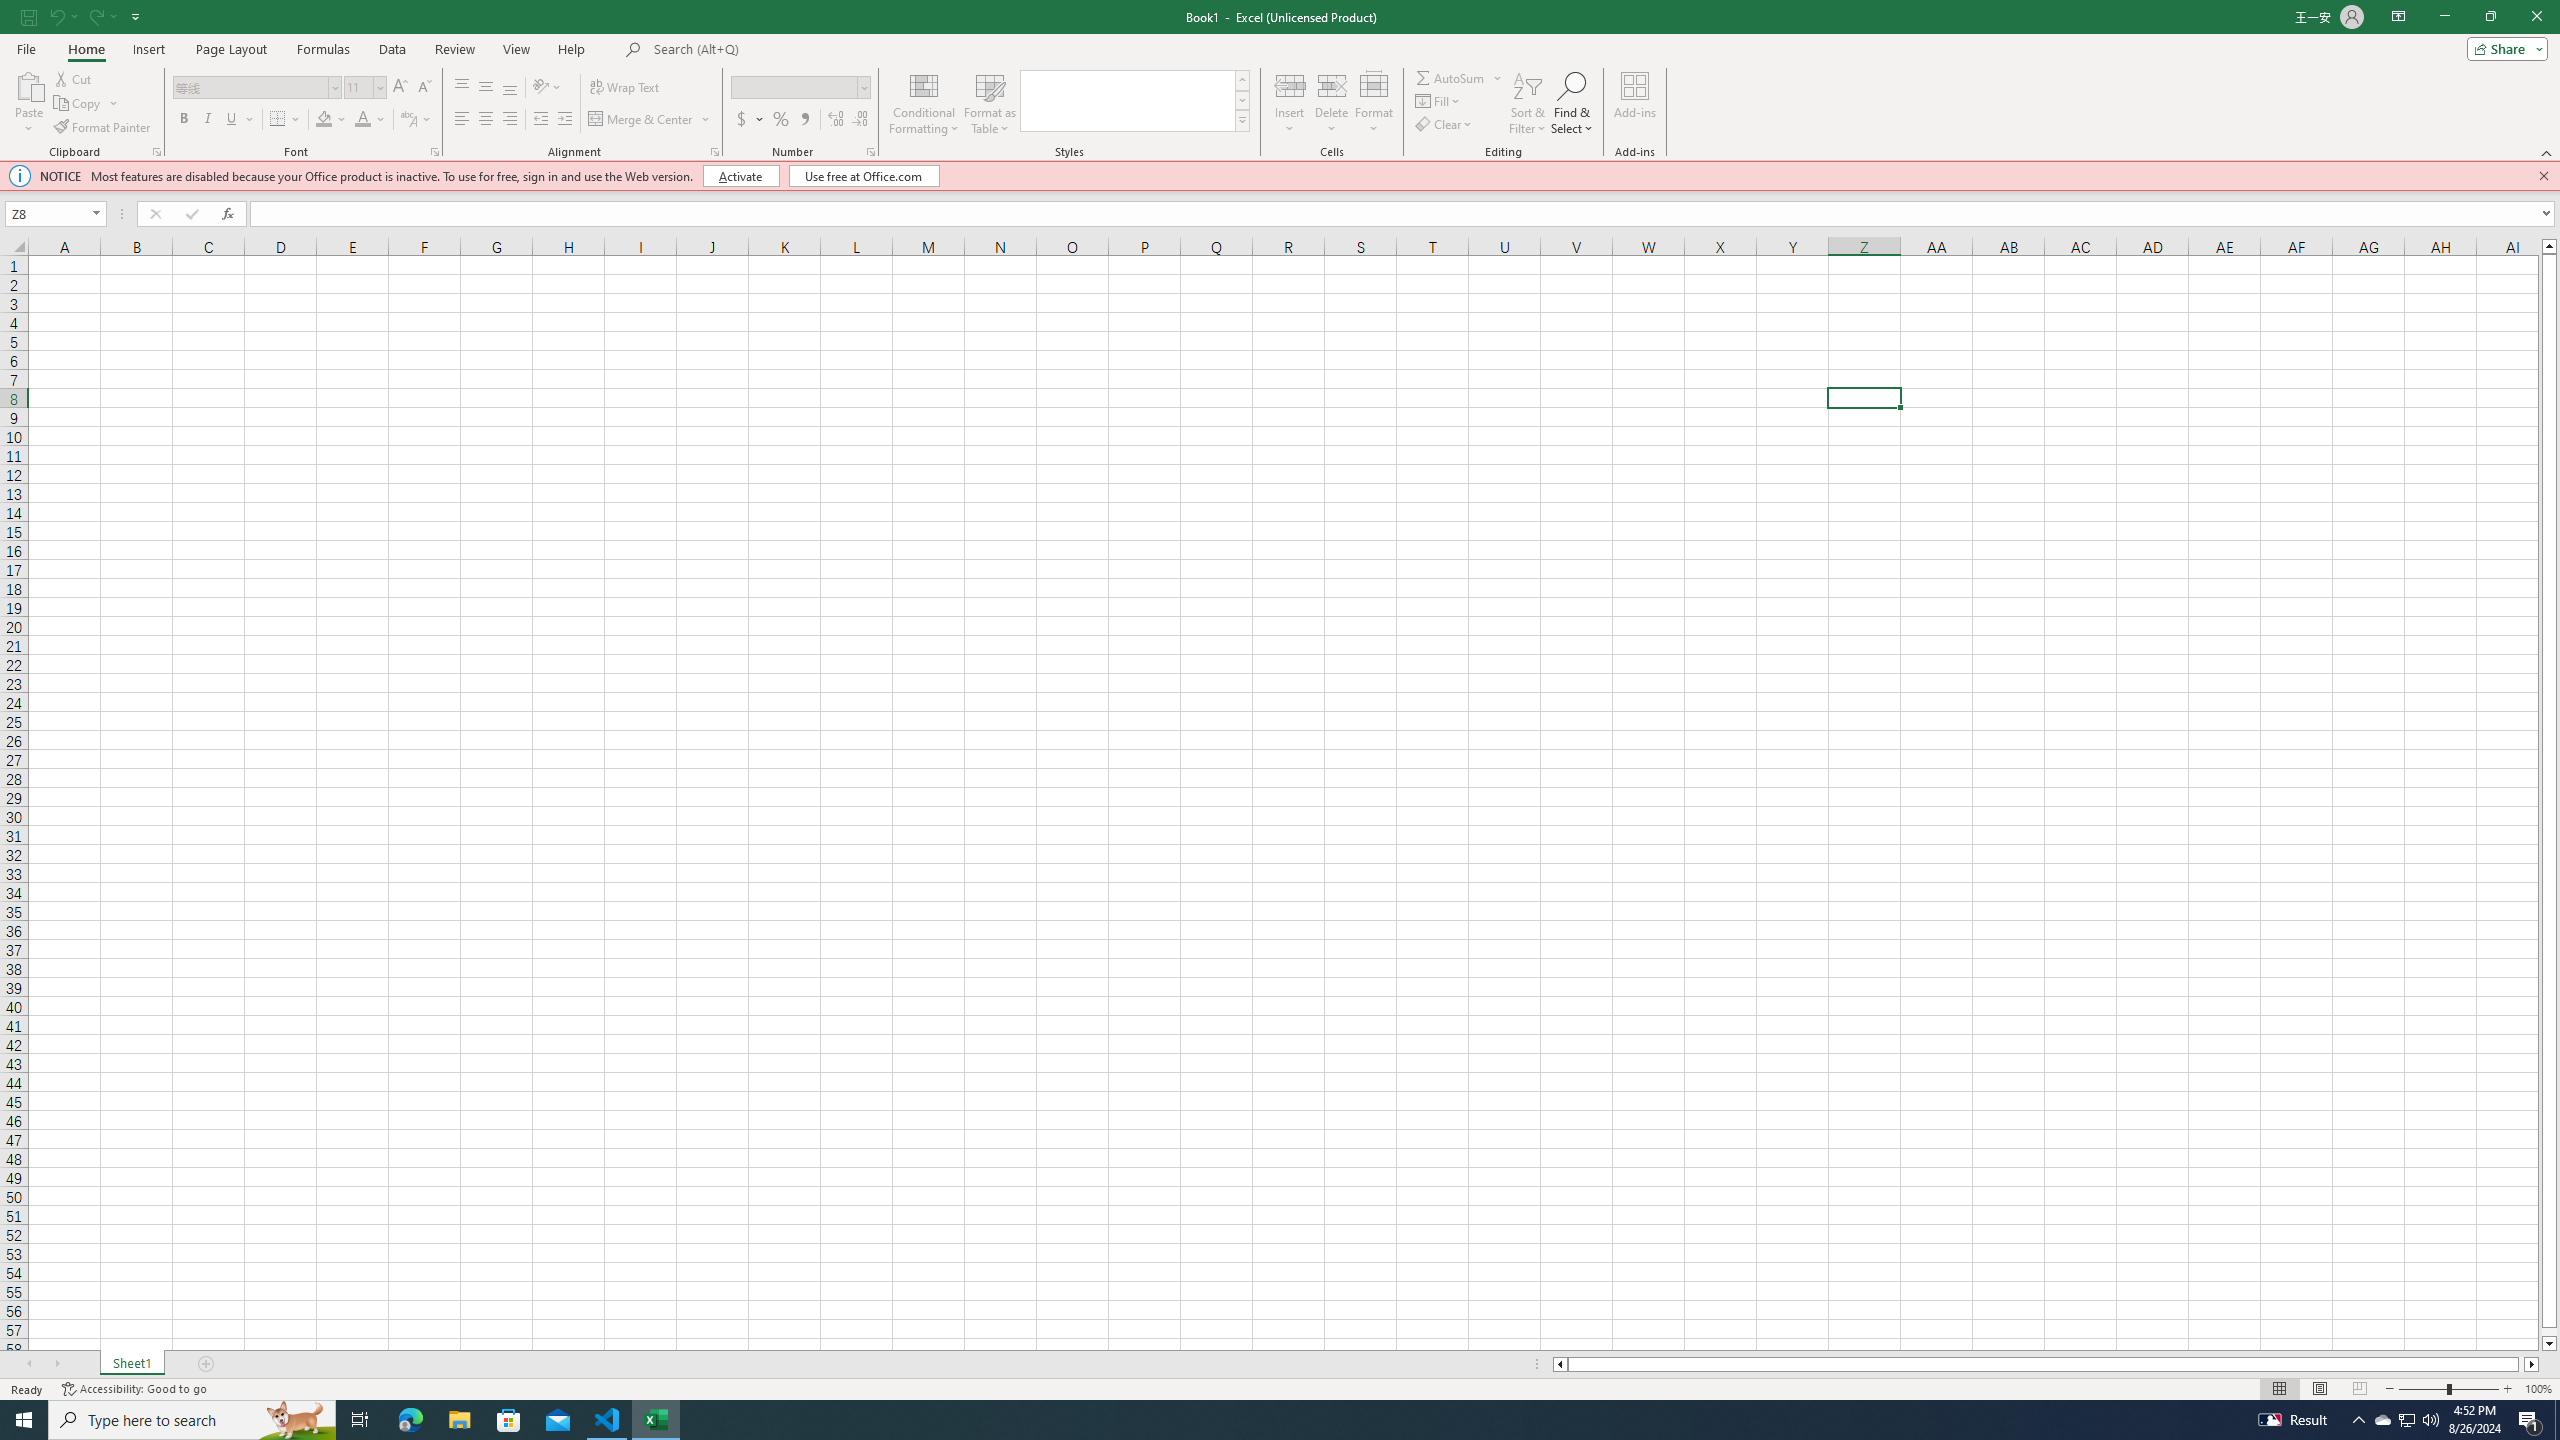  What do you see at coordinates (424, 88) in the screenshot?
I see `Decrease Font Size` at bounding box center [424, 88].